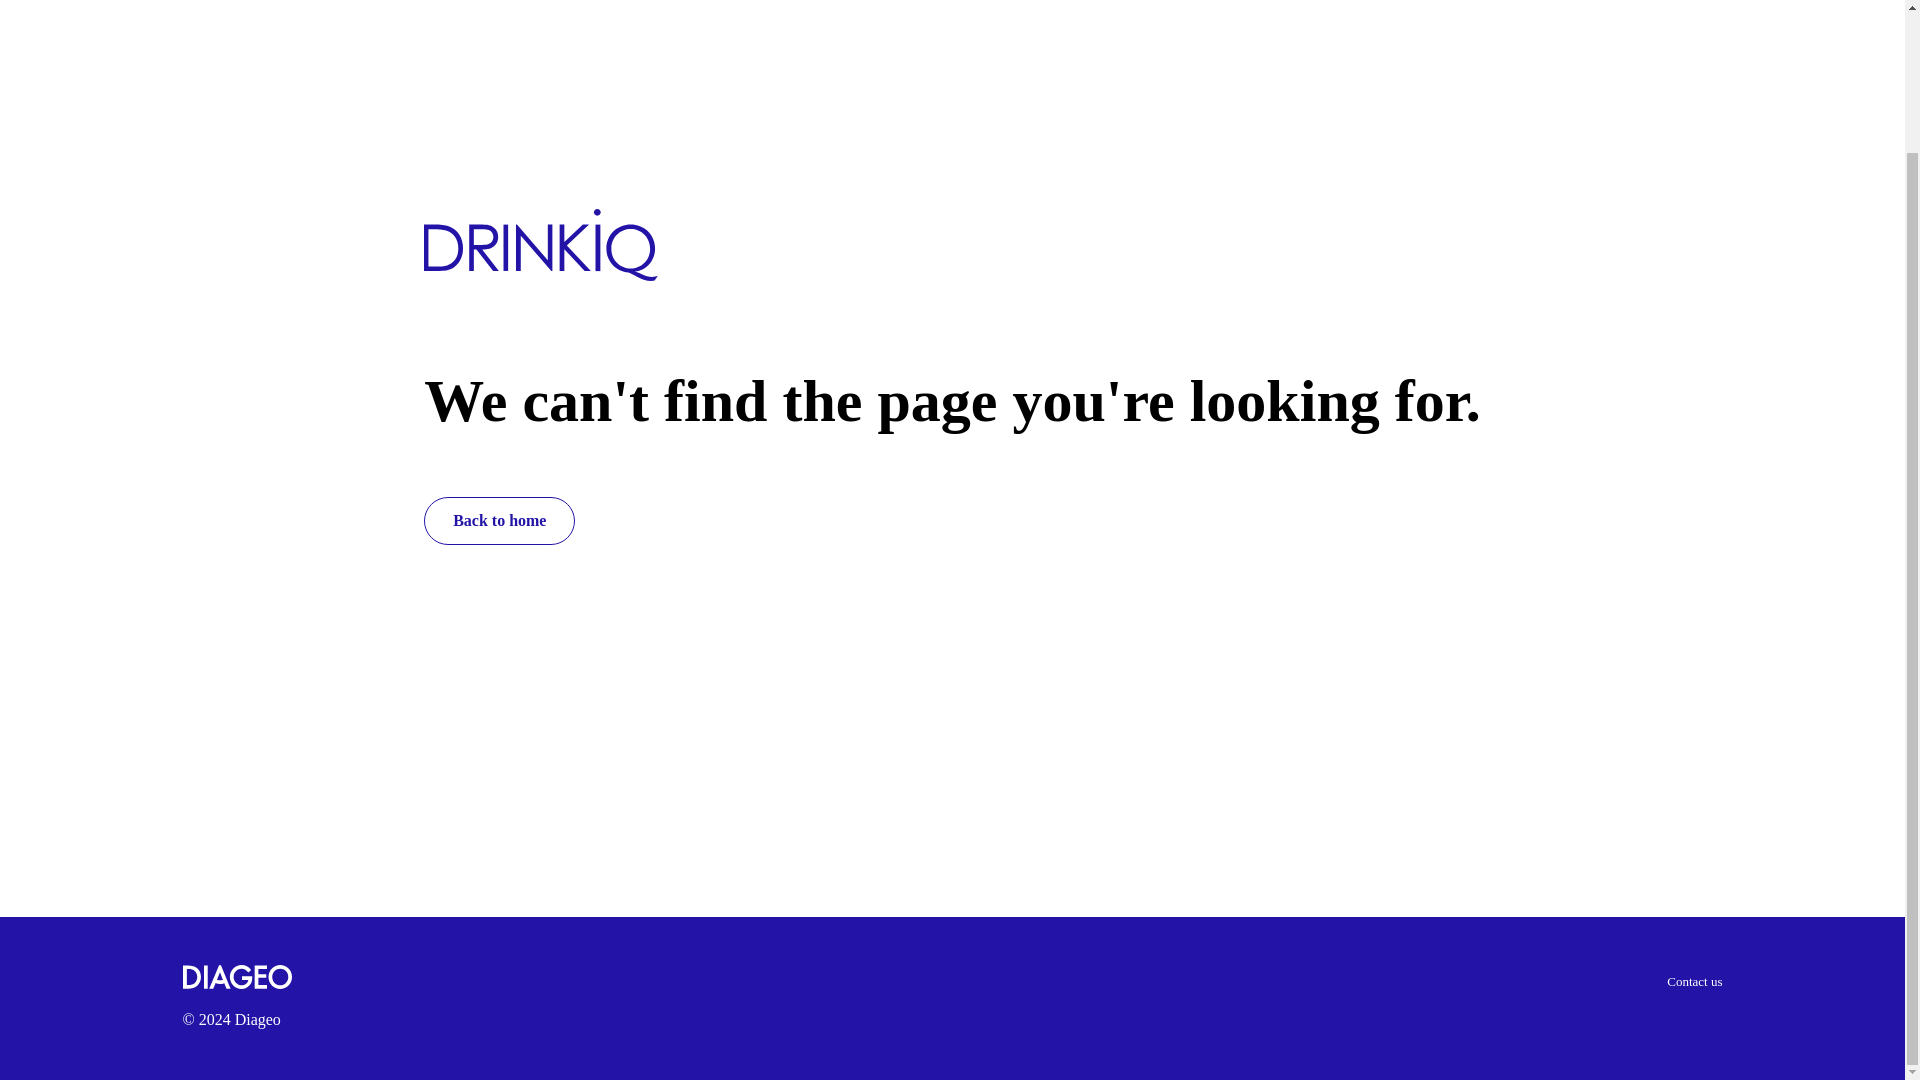 Image resolution: width=1920 pixels, height=1080 pixels. What do you see at coordinates (1694, 982) in the screenshot?
I see `Contact us` at bounding box center [1694, 982].